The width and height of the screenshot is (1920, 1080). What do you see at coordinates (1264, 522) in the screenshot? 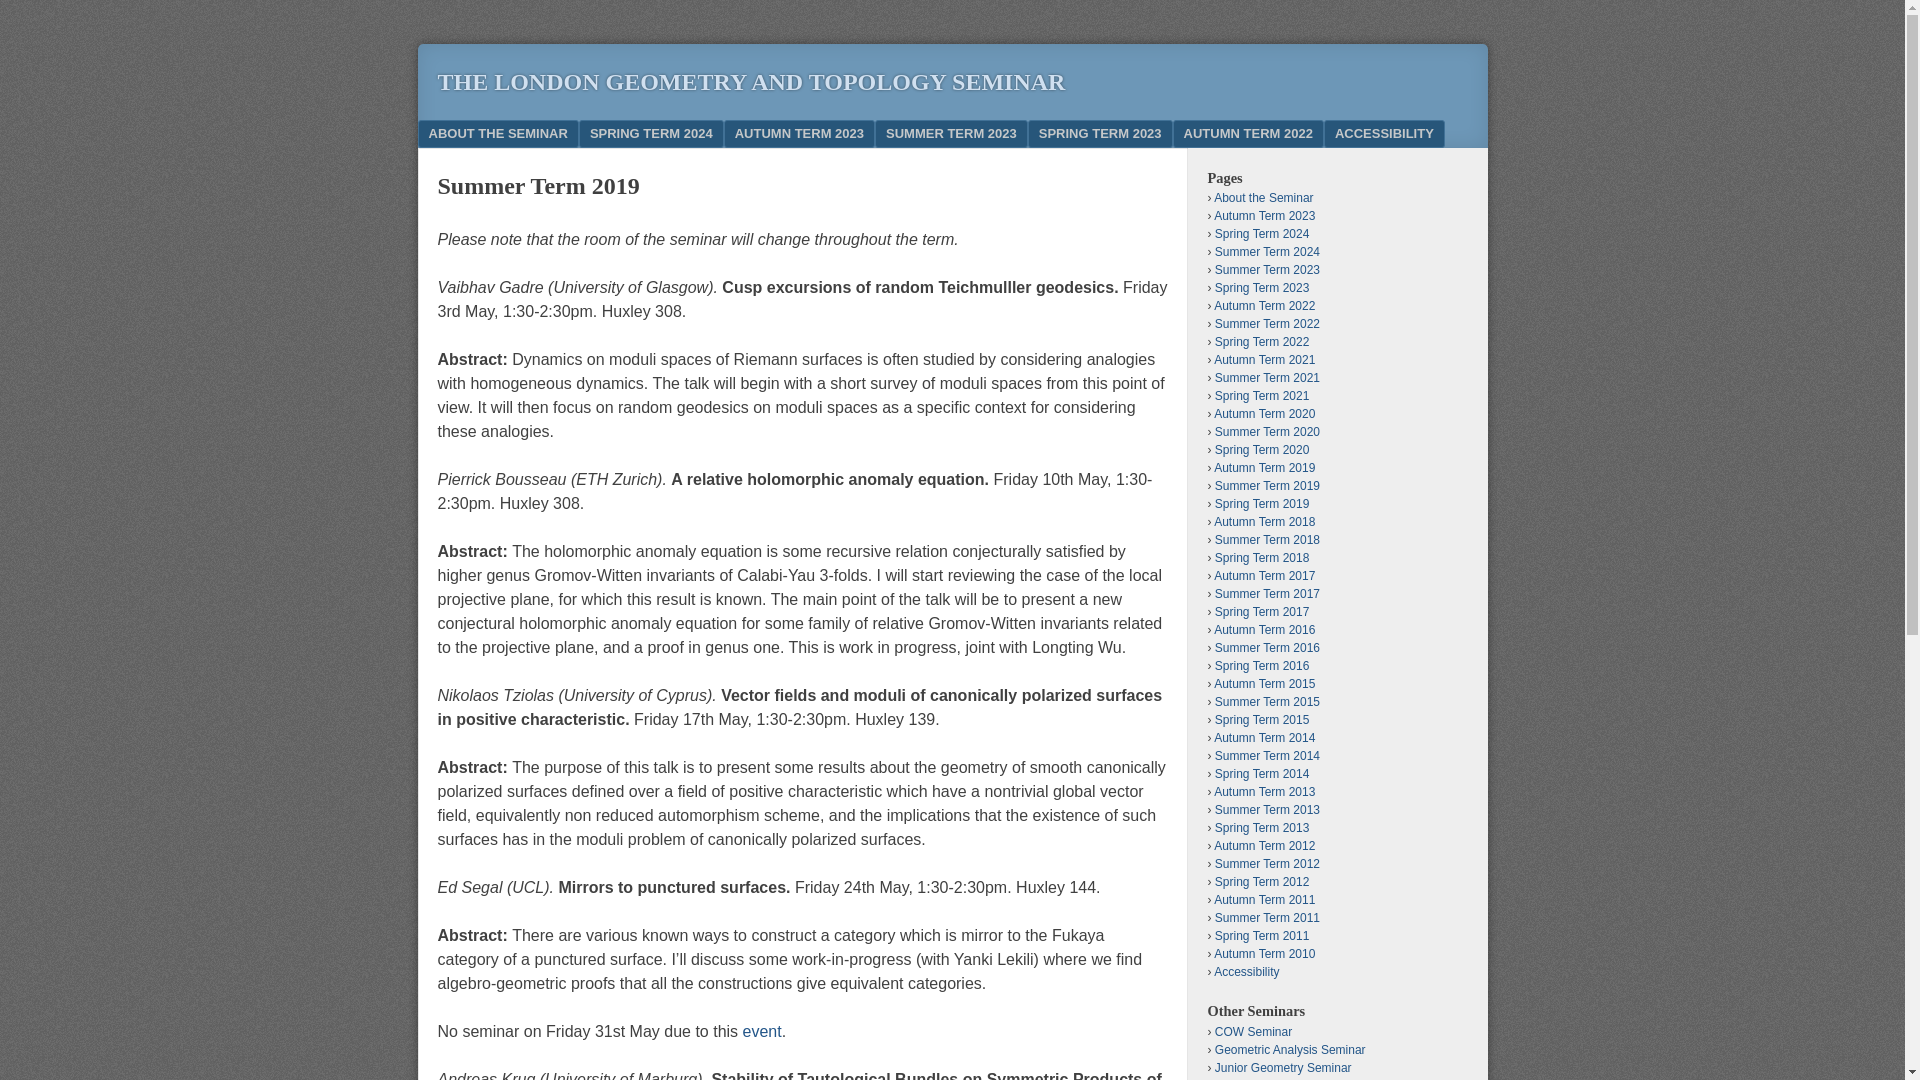
I see `Autumn Term 2018` at bounding box center [1264, 522].